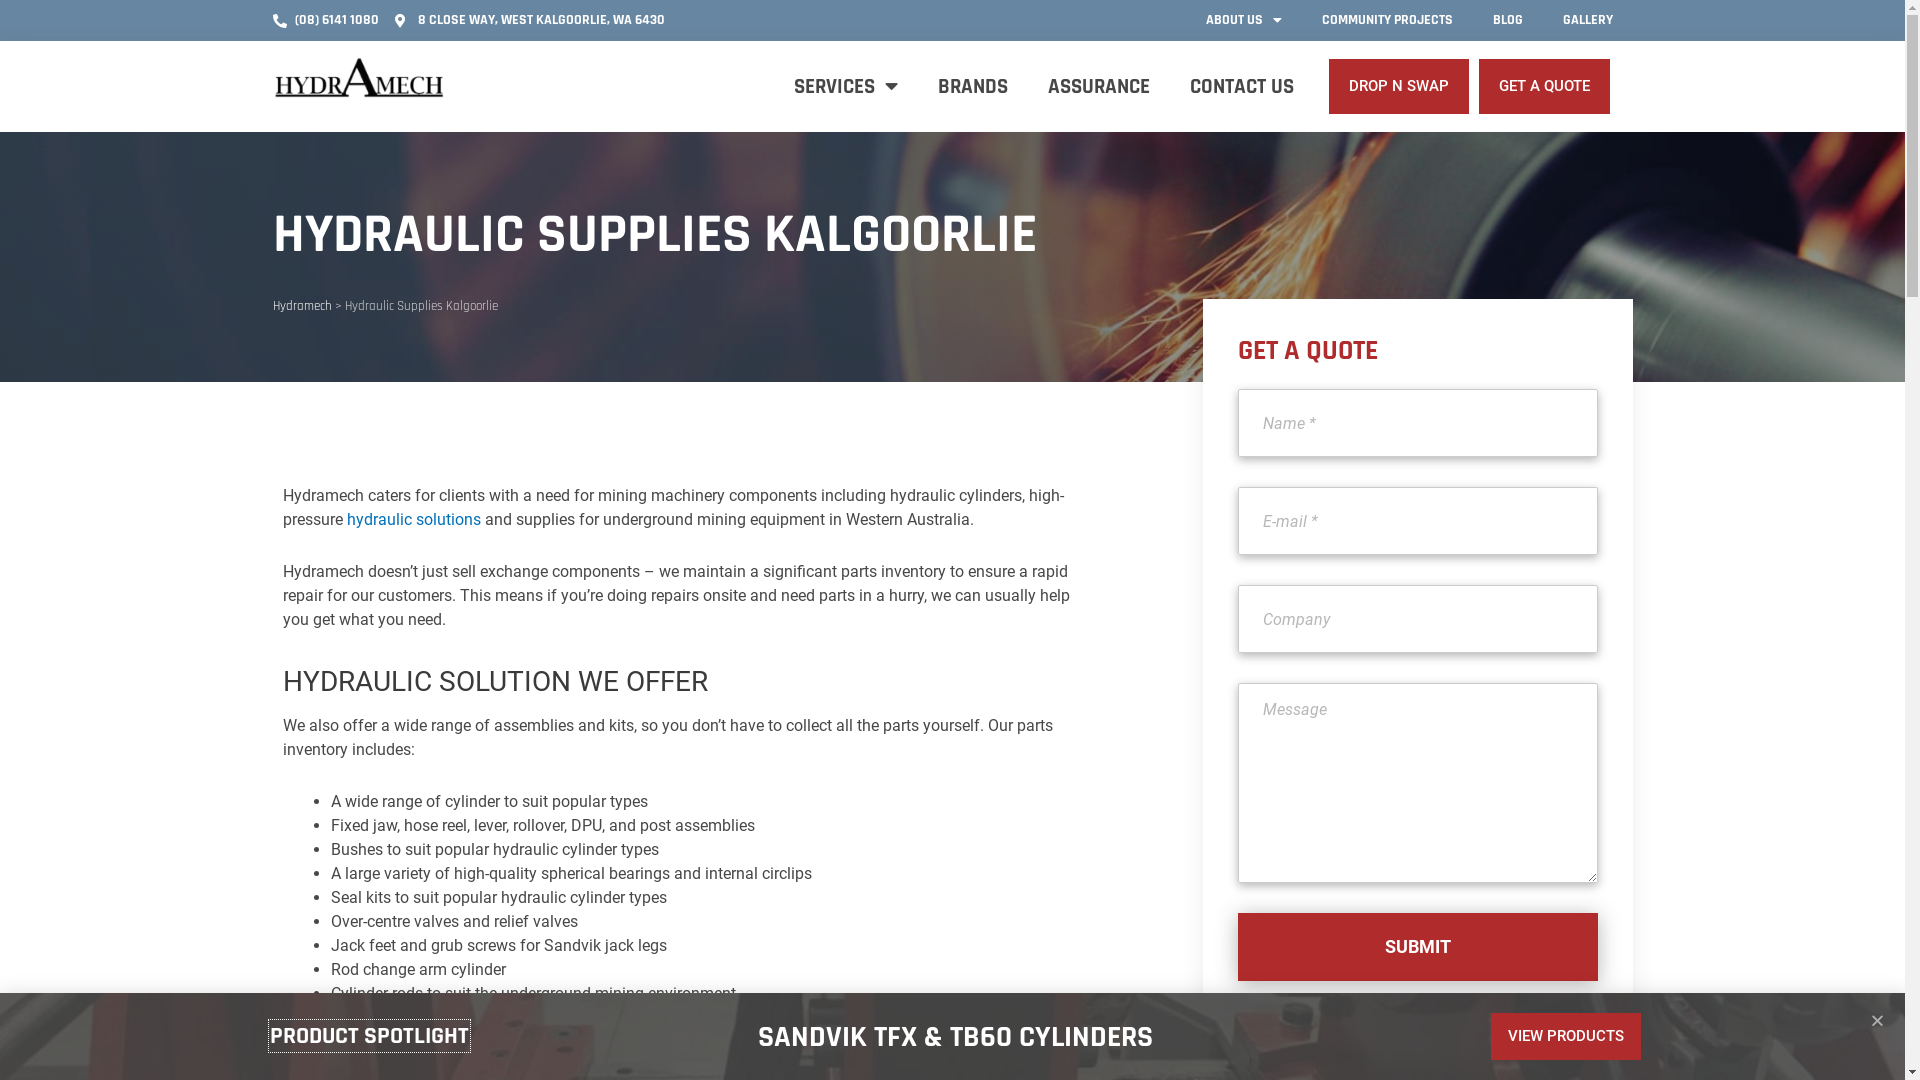 This screenshot has height=1080, width=1920. What do you see at coordinates (326, 20) in the screenshot?
I see `(08) 6141 1080` at bounding box center [326, 20].